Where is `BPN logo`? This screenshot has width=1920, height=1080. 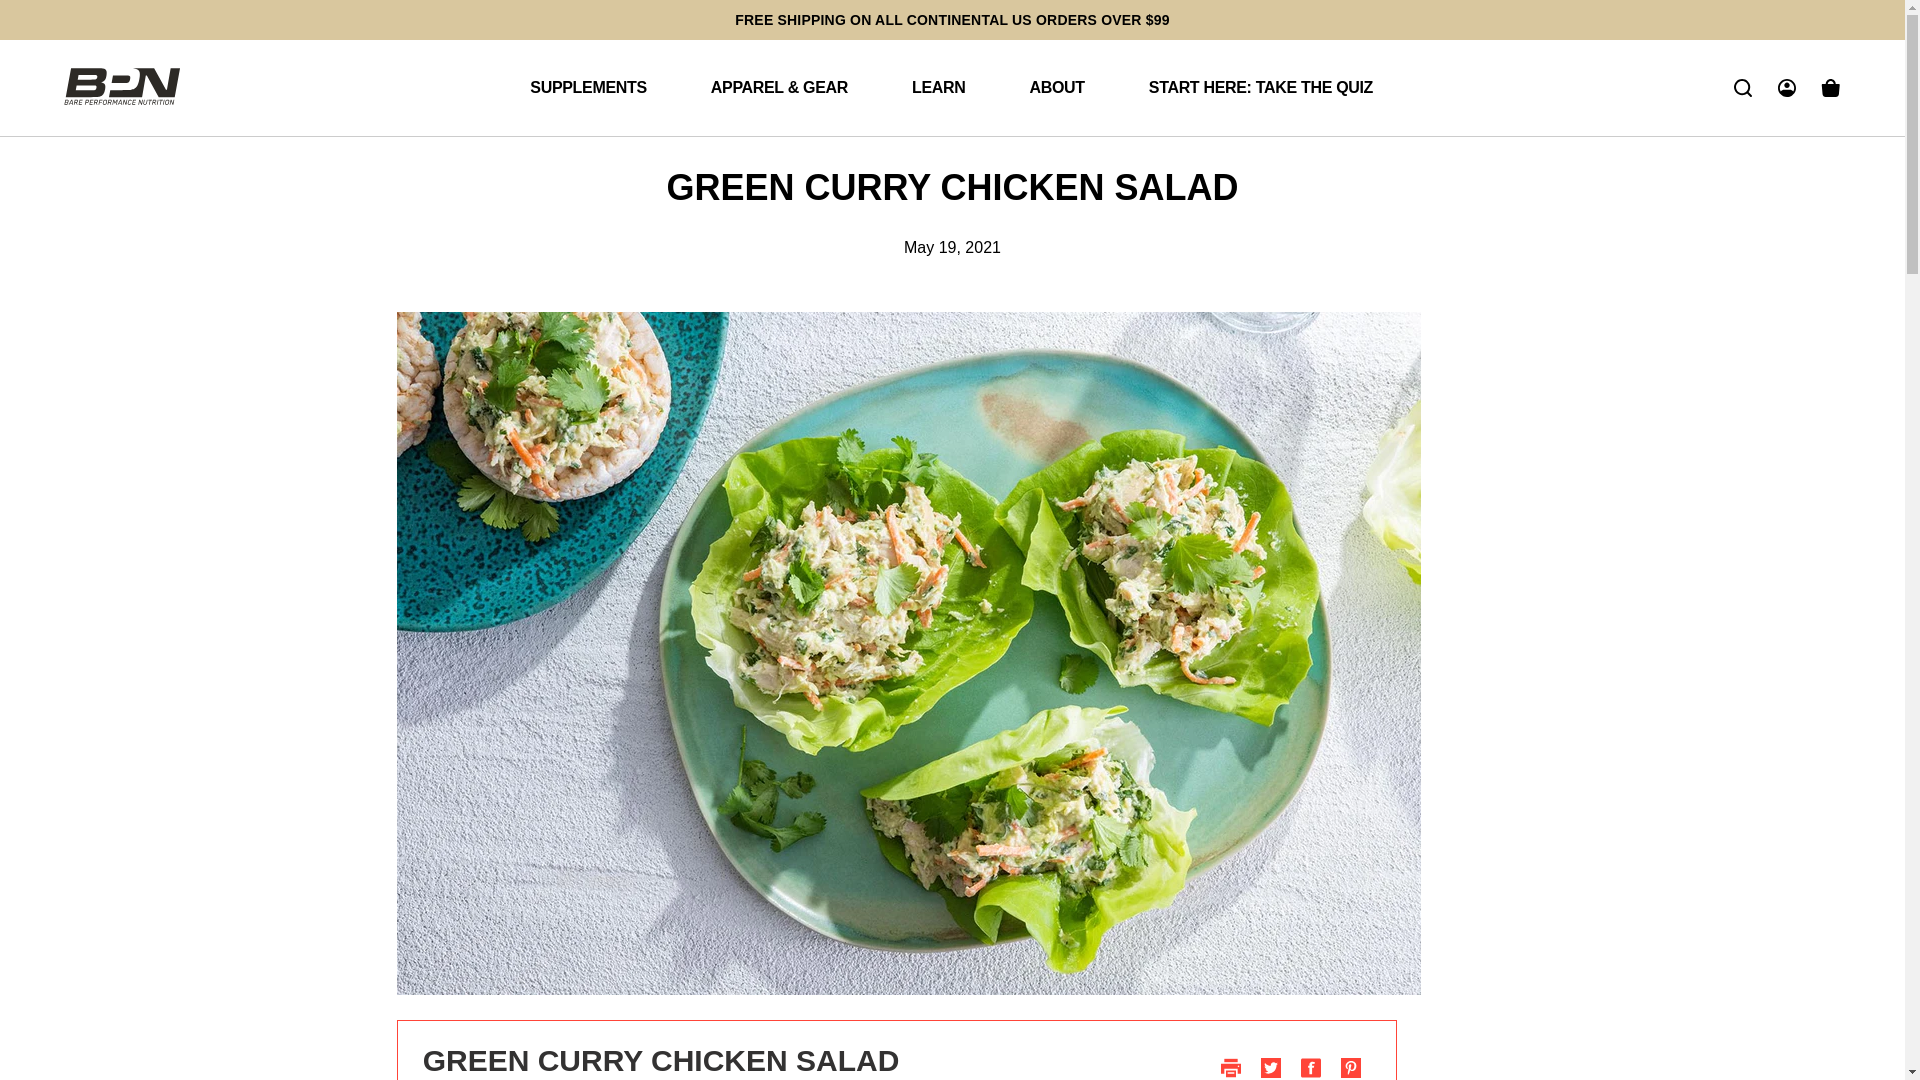 BPN logo is located at coordinates (122, 86).